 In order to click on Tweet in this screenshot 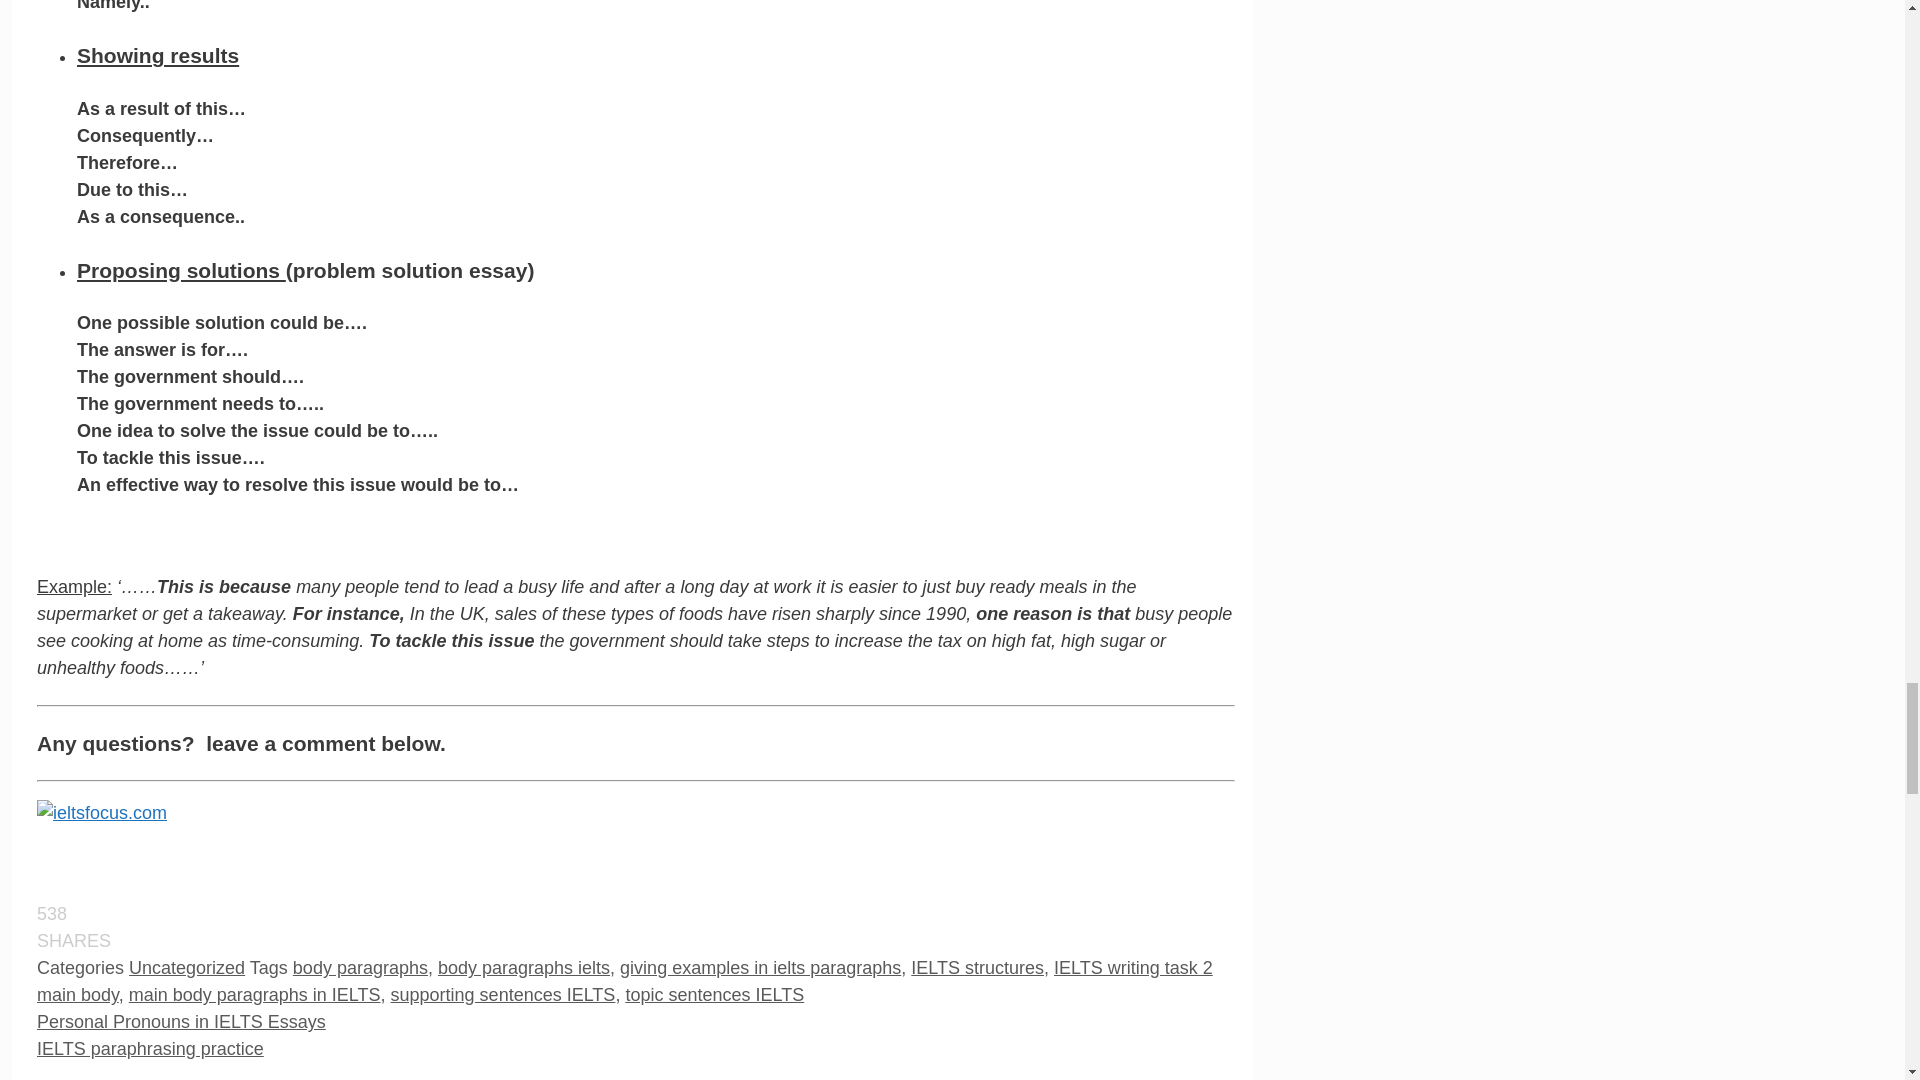, I will do `click(710, 954)`.